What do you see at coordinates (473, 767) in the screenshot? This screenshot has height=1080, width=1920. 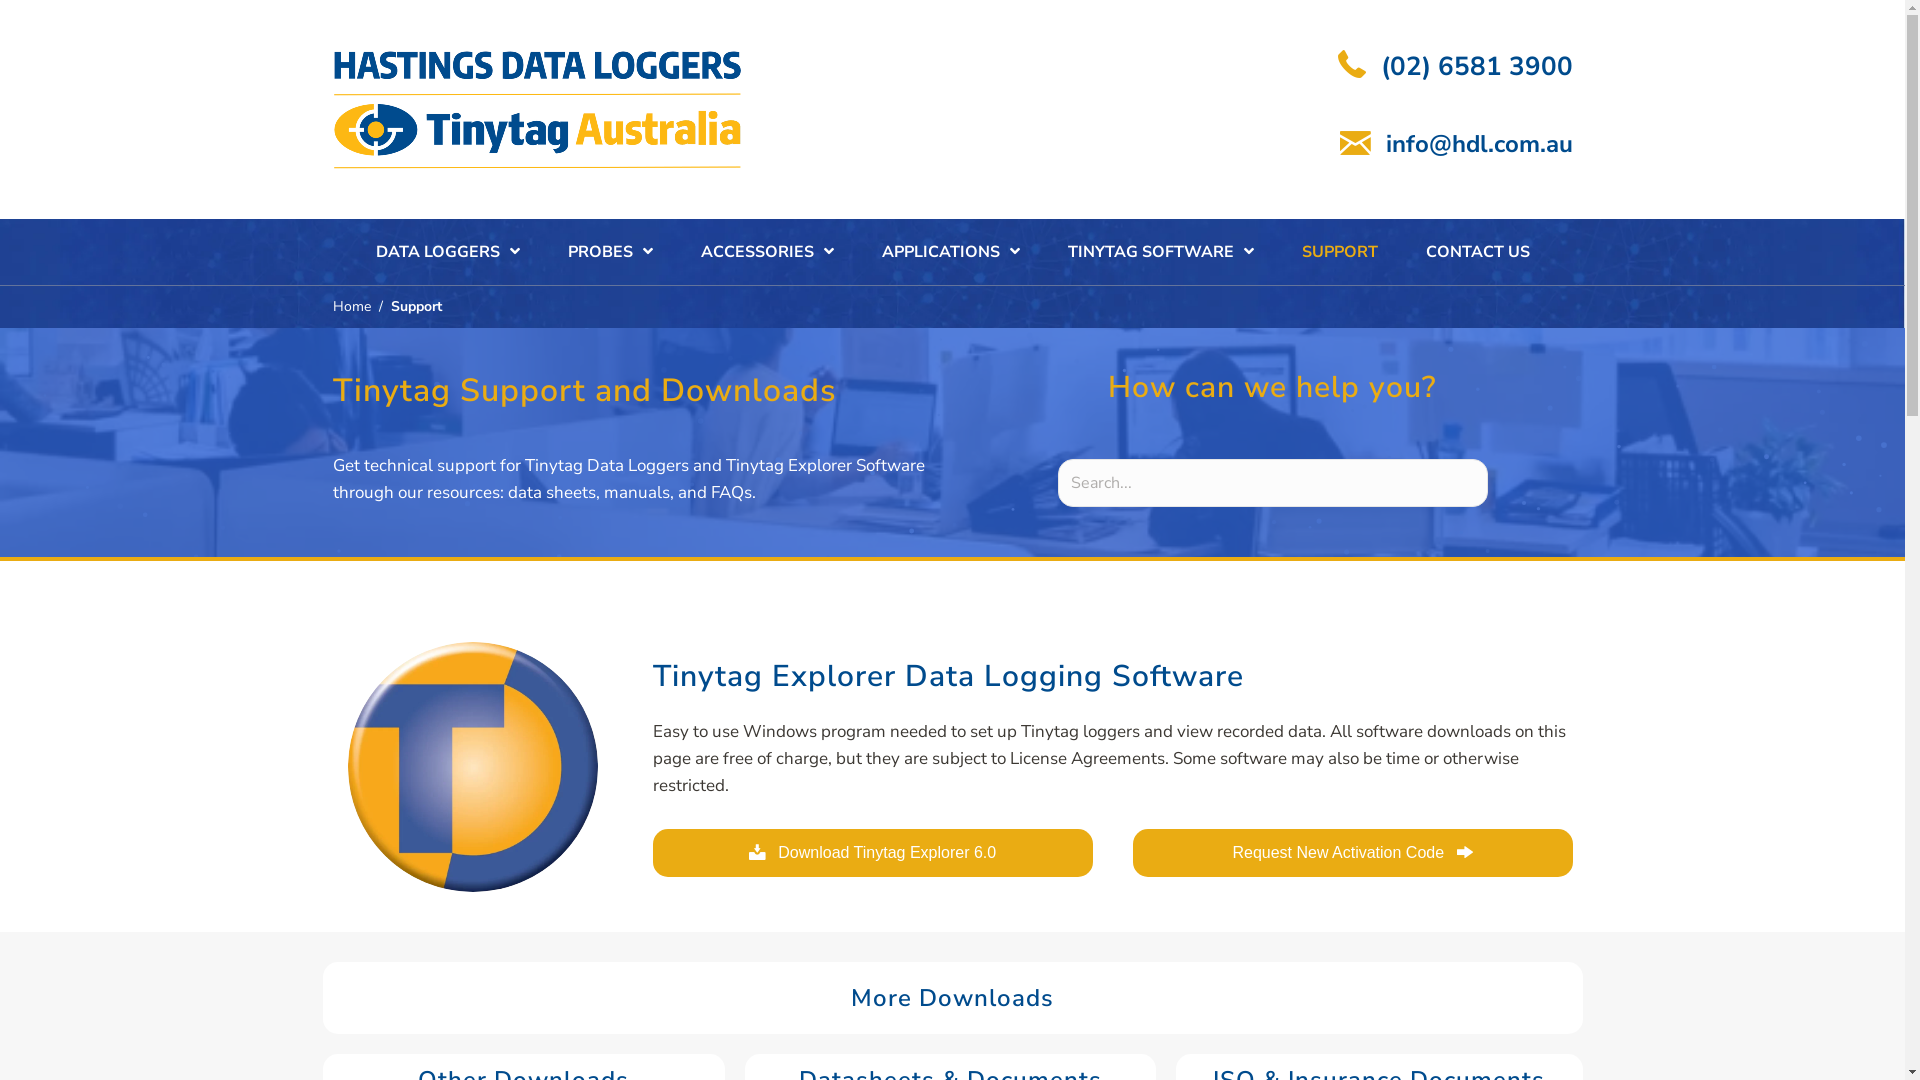 I see `tinytag-explorer-cd` at bounding box center [473, 767].